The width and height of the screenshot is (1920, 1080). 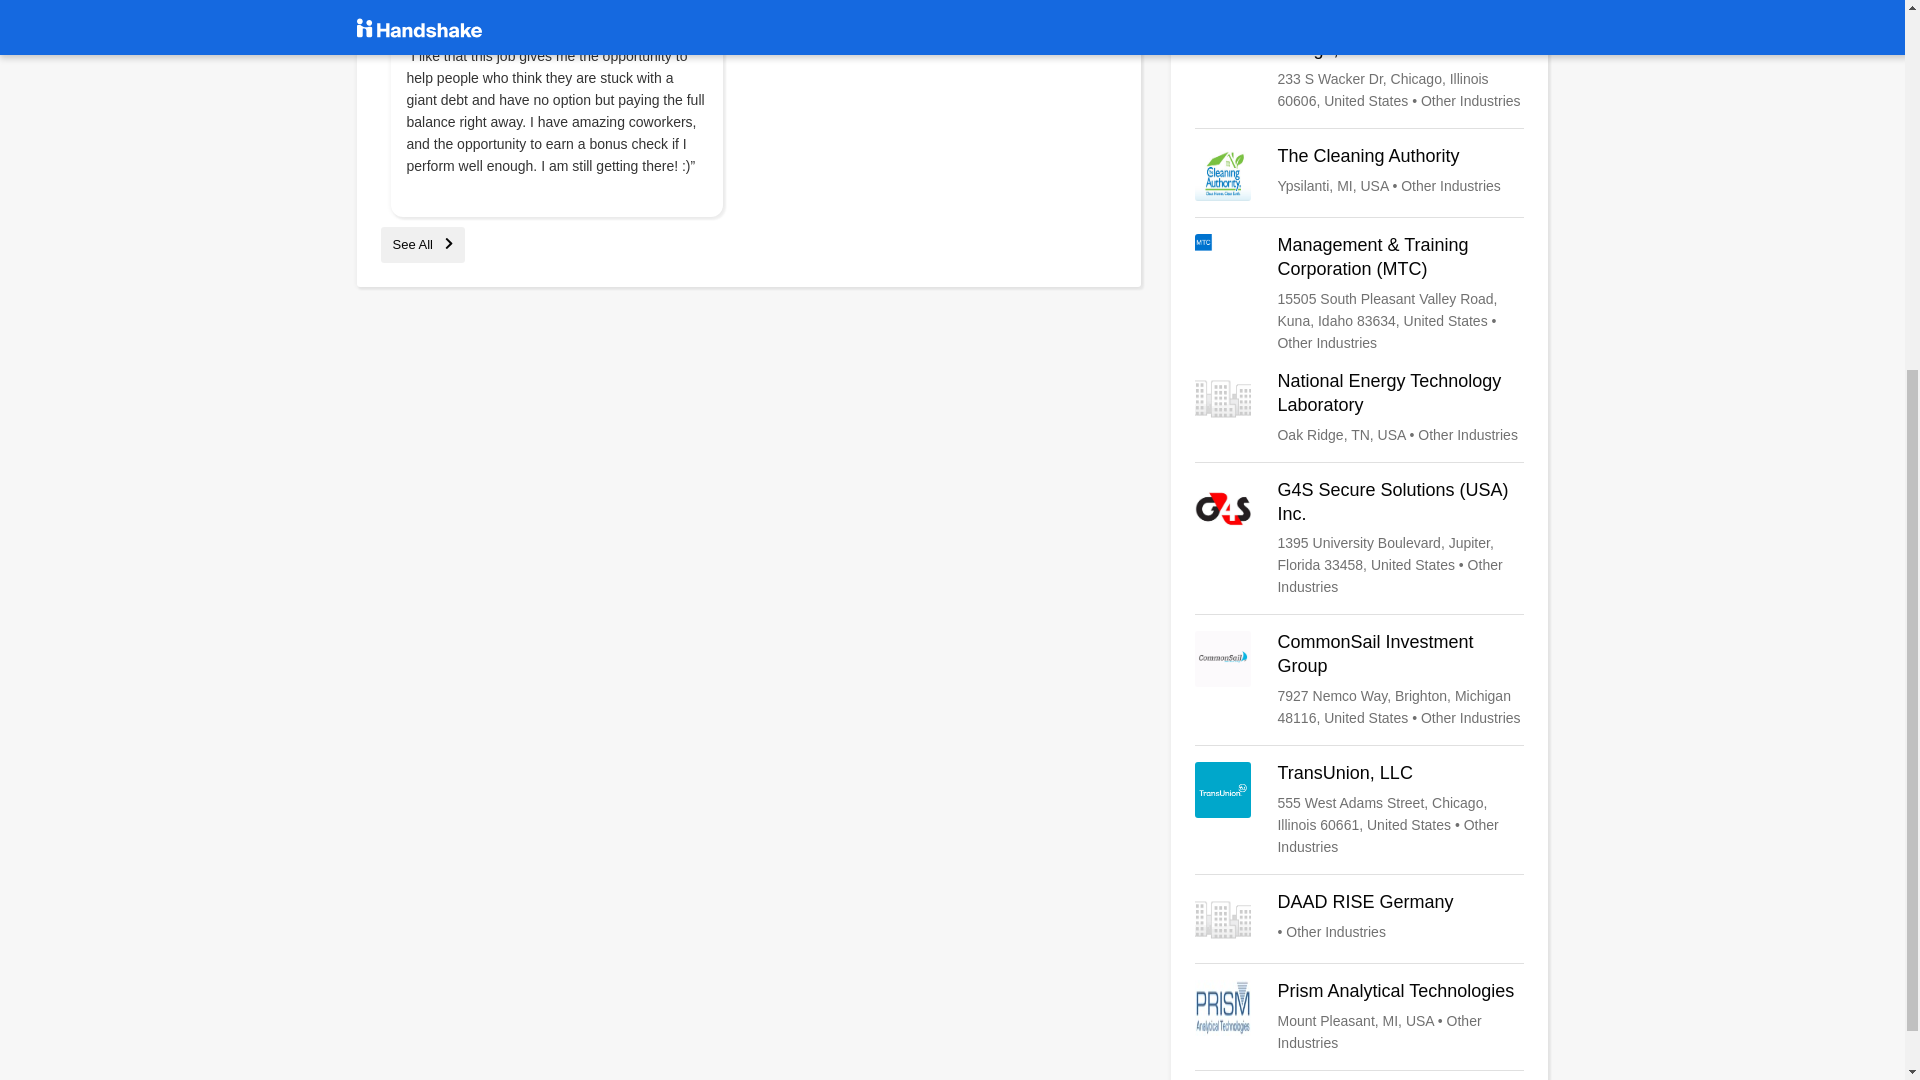 I want to click on National Energy Technology Laboratory, so click(x=1359, y=408).